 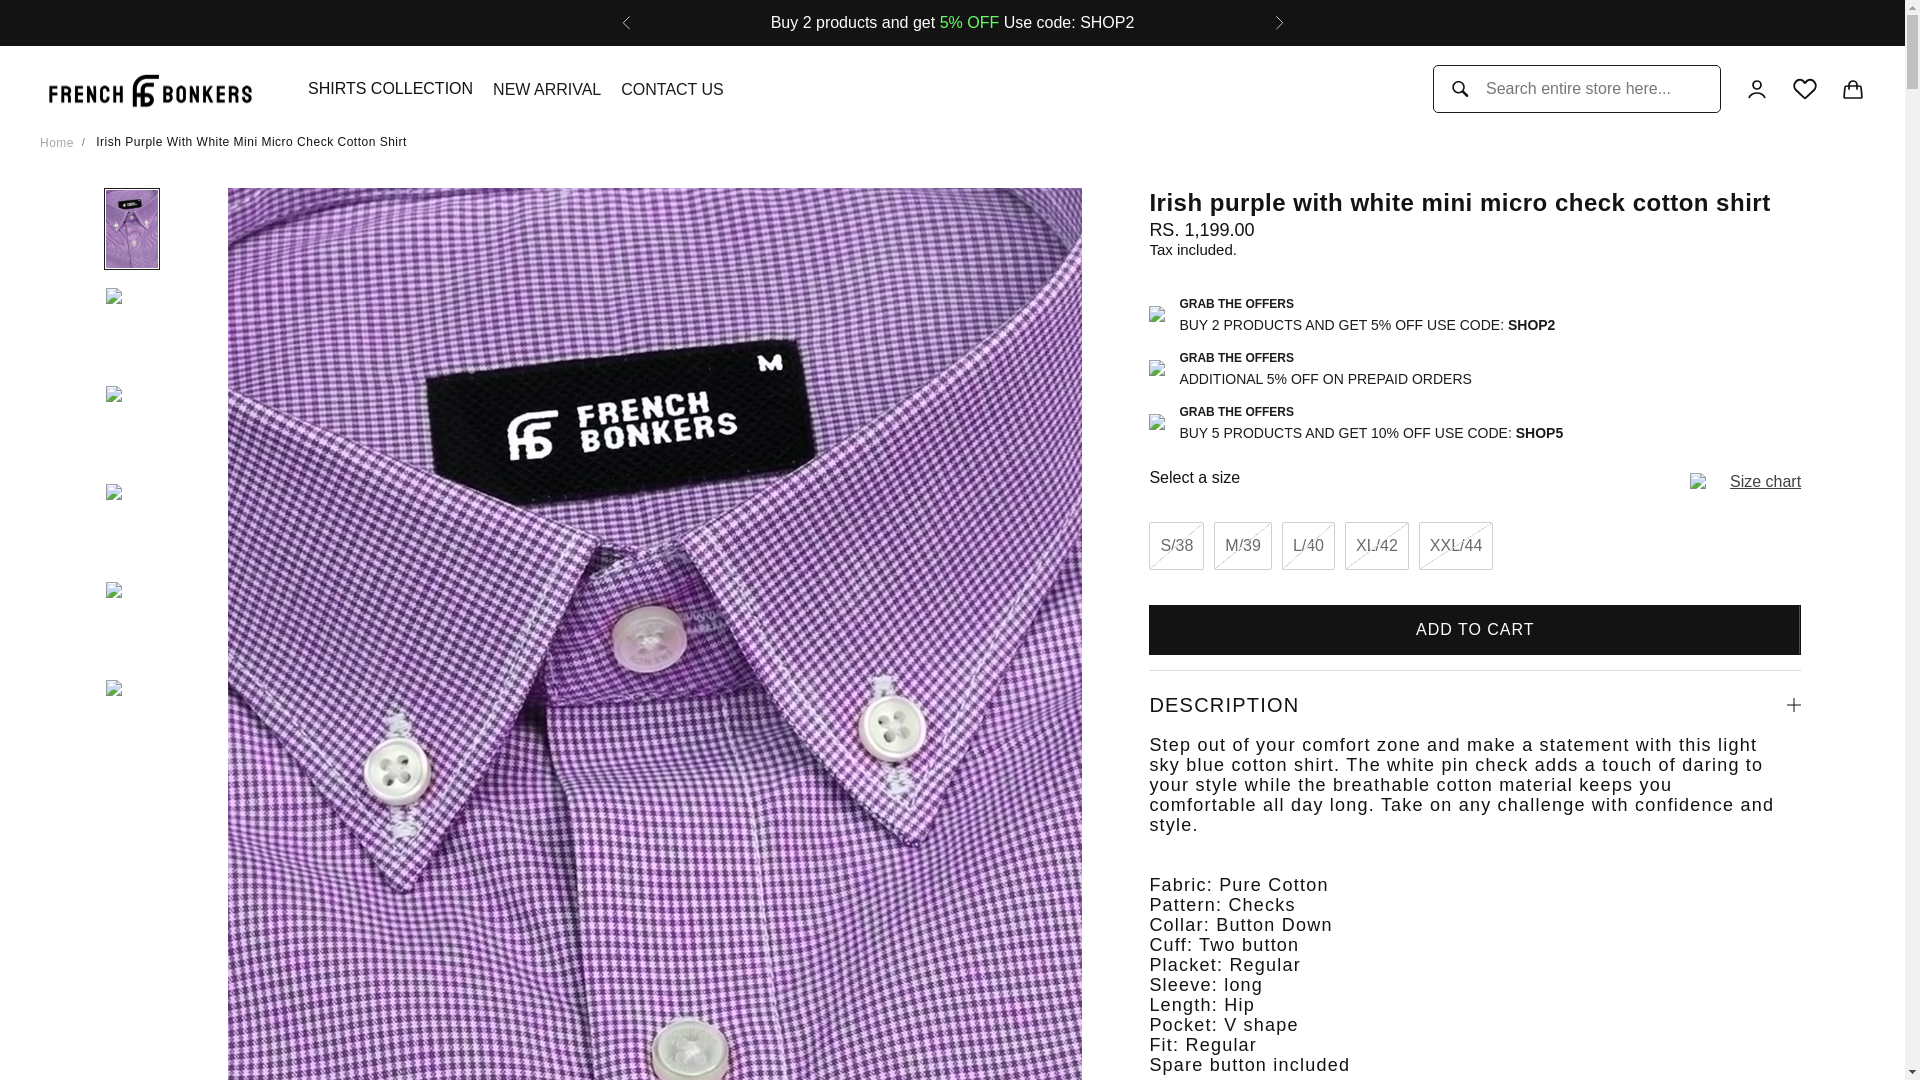 I want to click on ADD TO CART, so click(x=1474, y=629).